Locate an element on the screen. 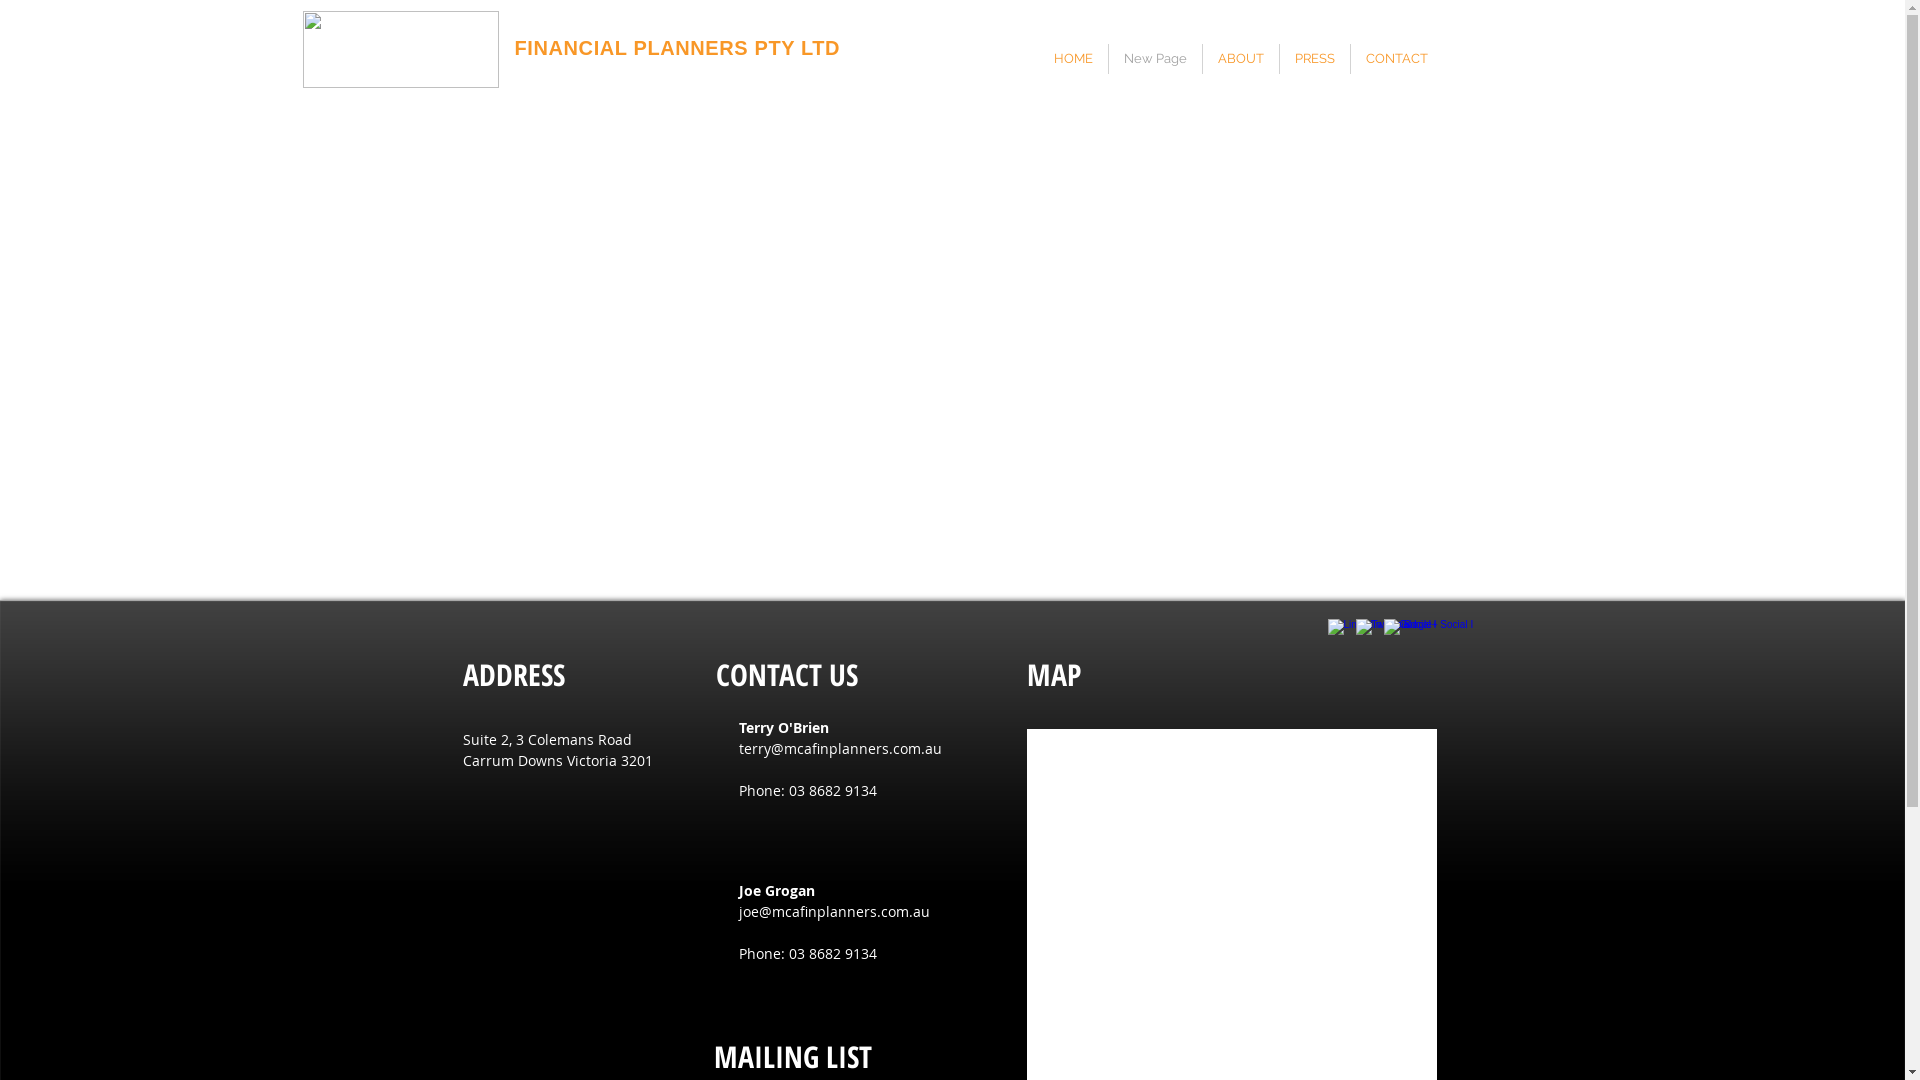 This screenshot has width=1920, height=1080. New Page is located at coordinates (1154, 59).